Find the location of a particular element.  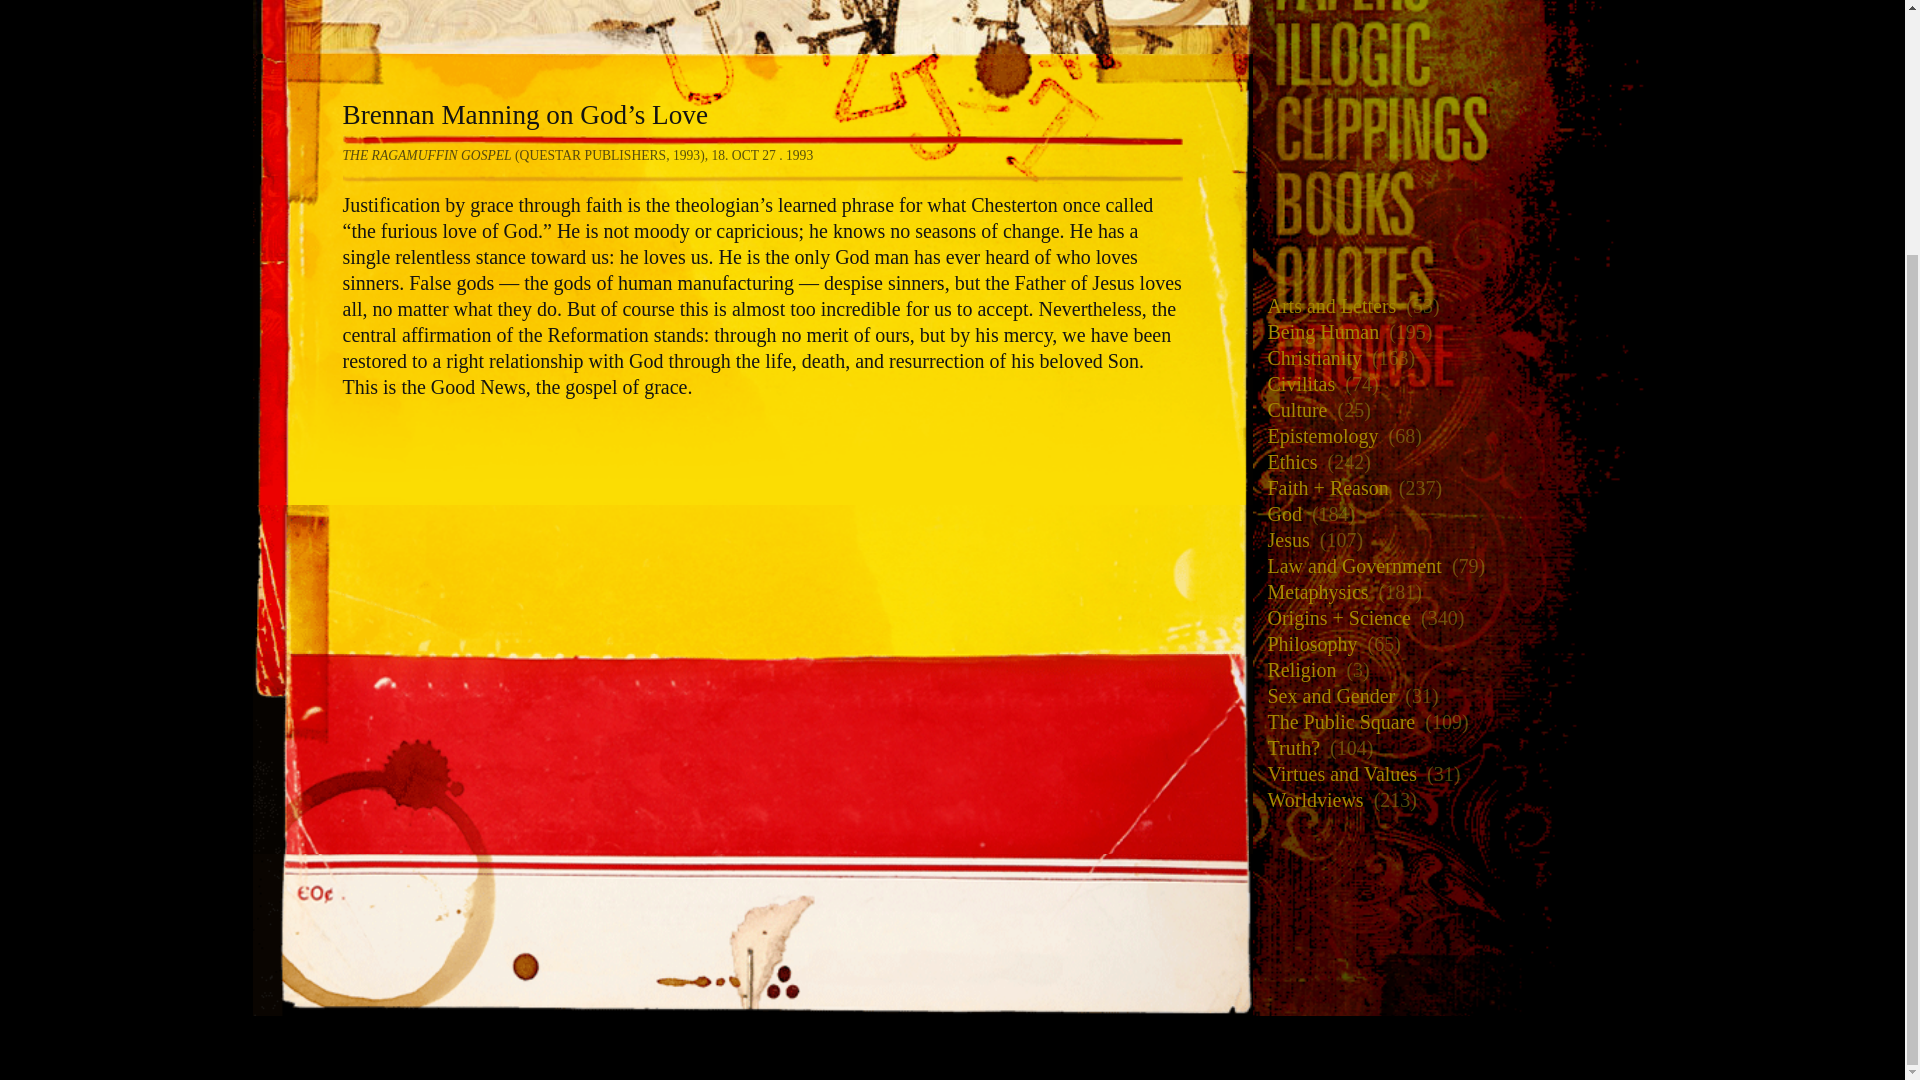

Christianity is located at coordinates (1308, 356).